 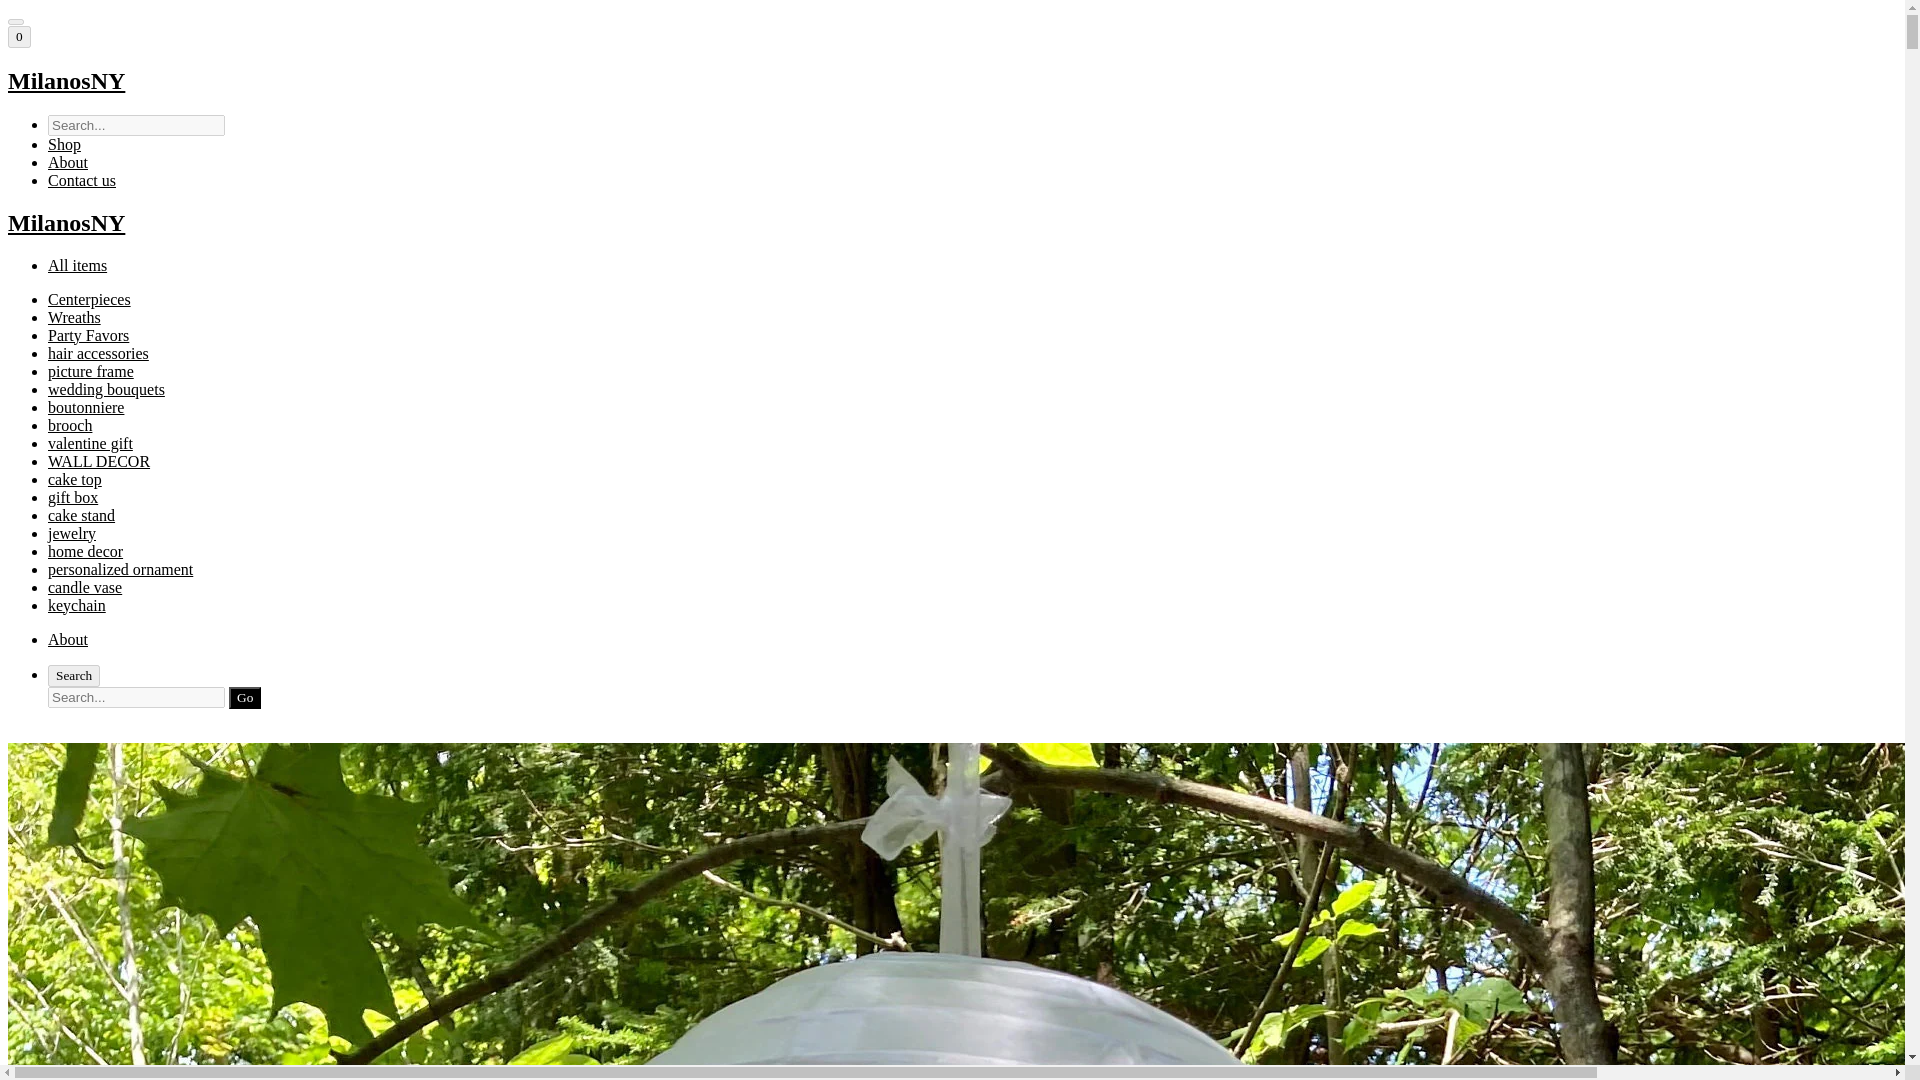 What do you see at coordinates (82, 180) in the screenshot?
I see `Contact us` at bounding box center [82, 180].